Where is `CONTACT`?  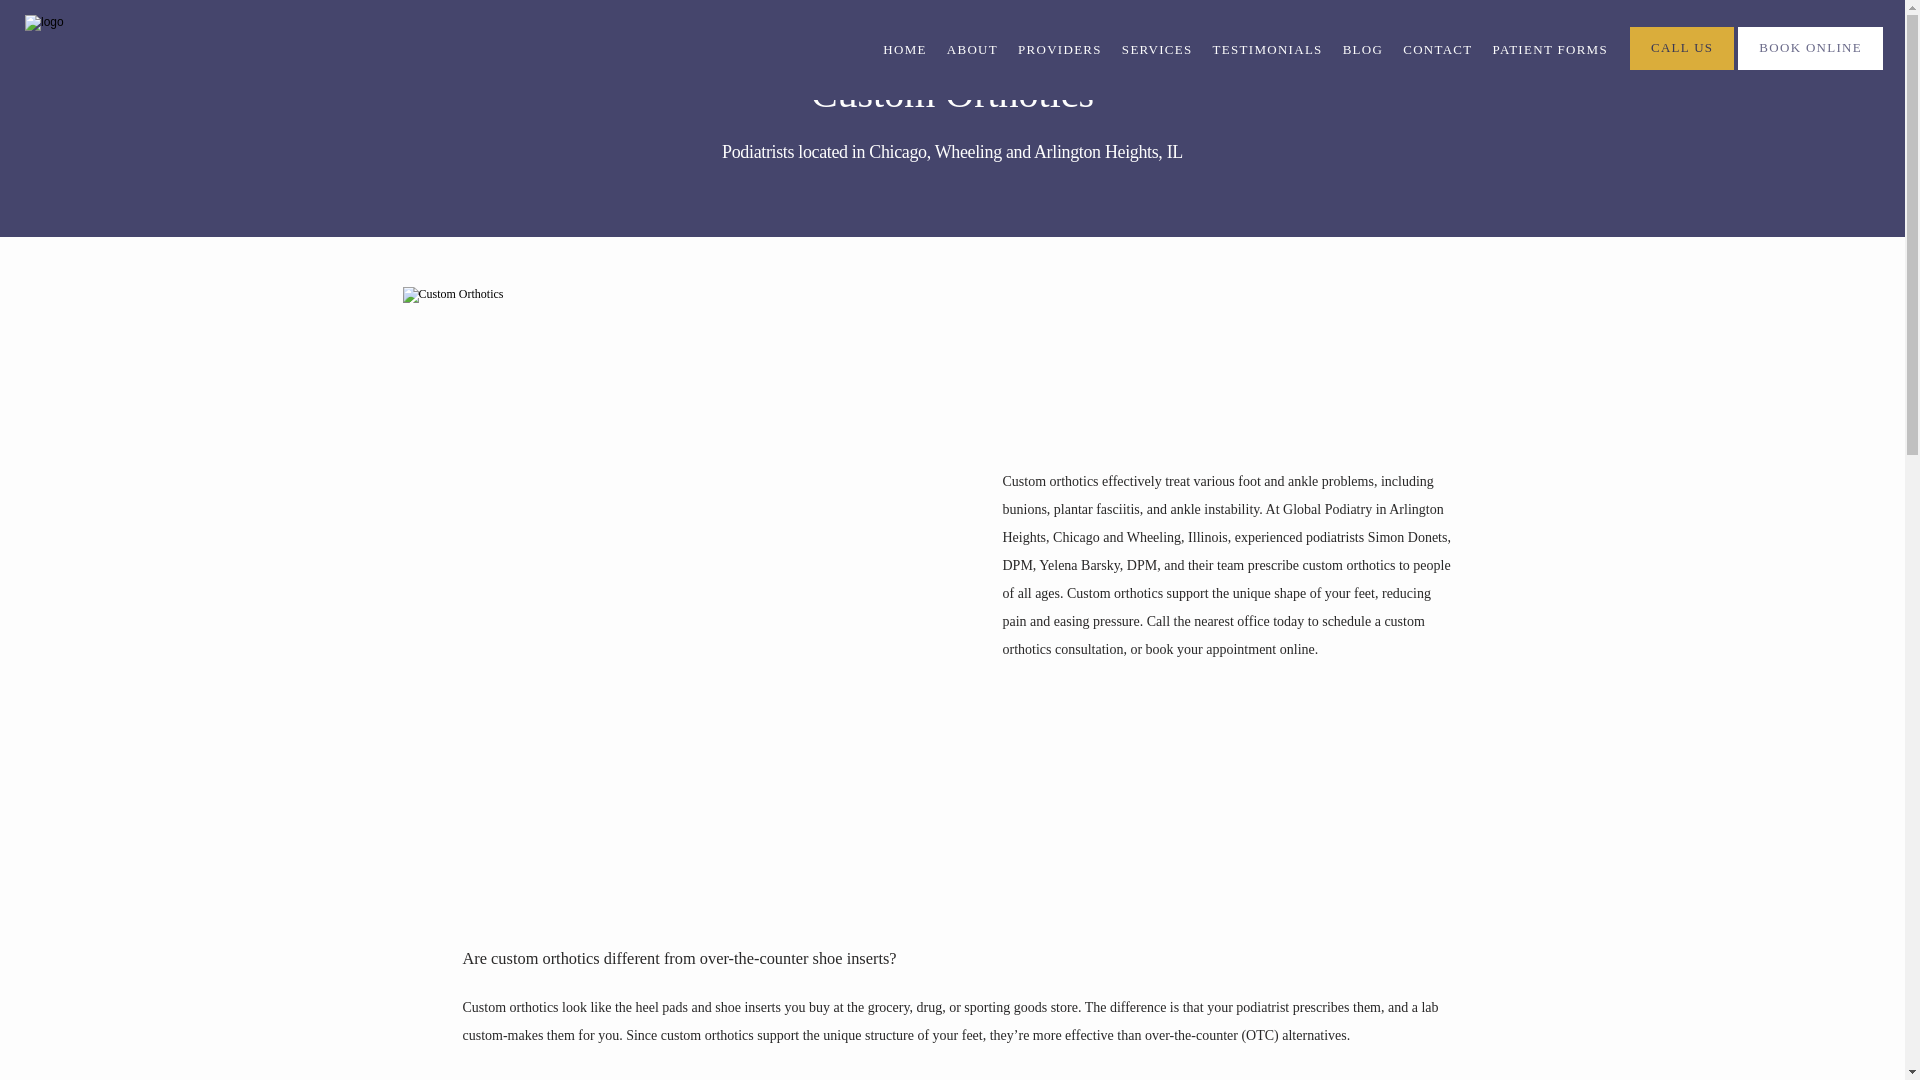 CONTACT is located at coordinates (1438, 50).